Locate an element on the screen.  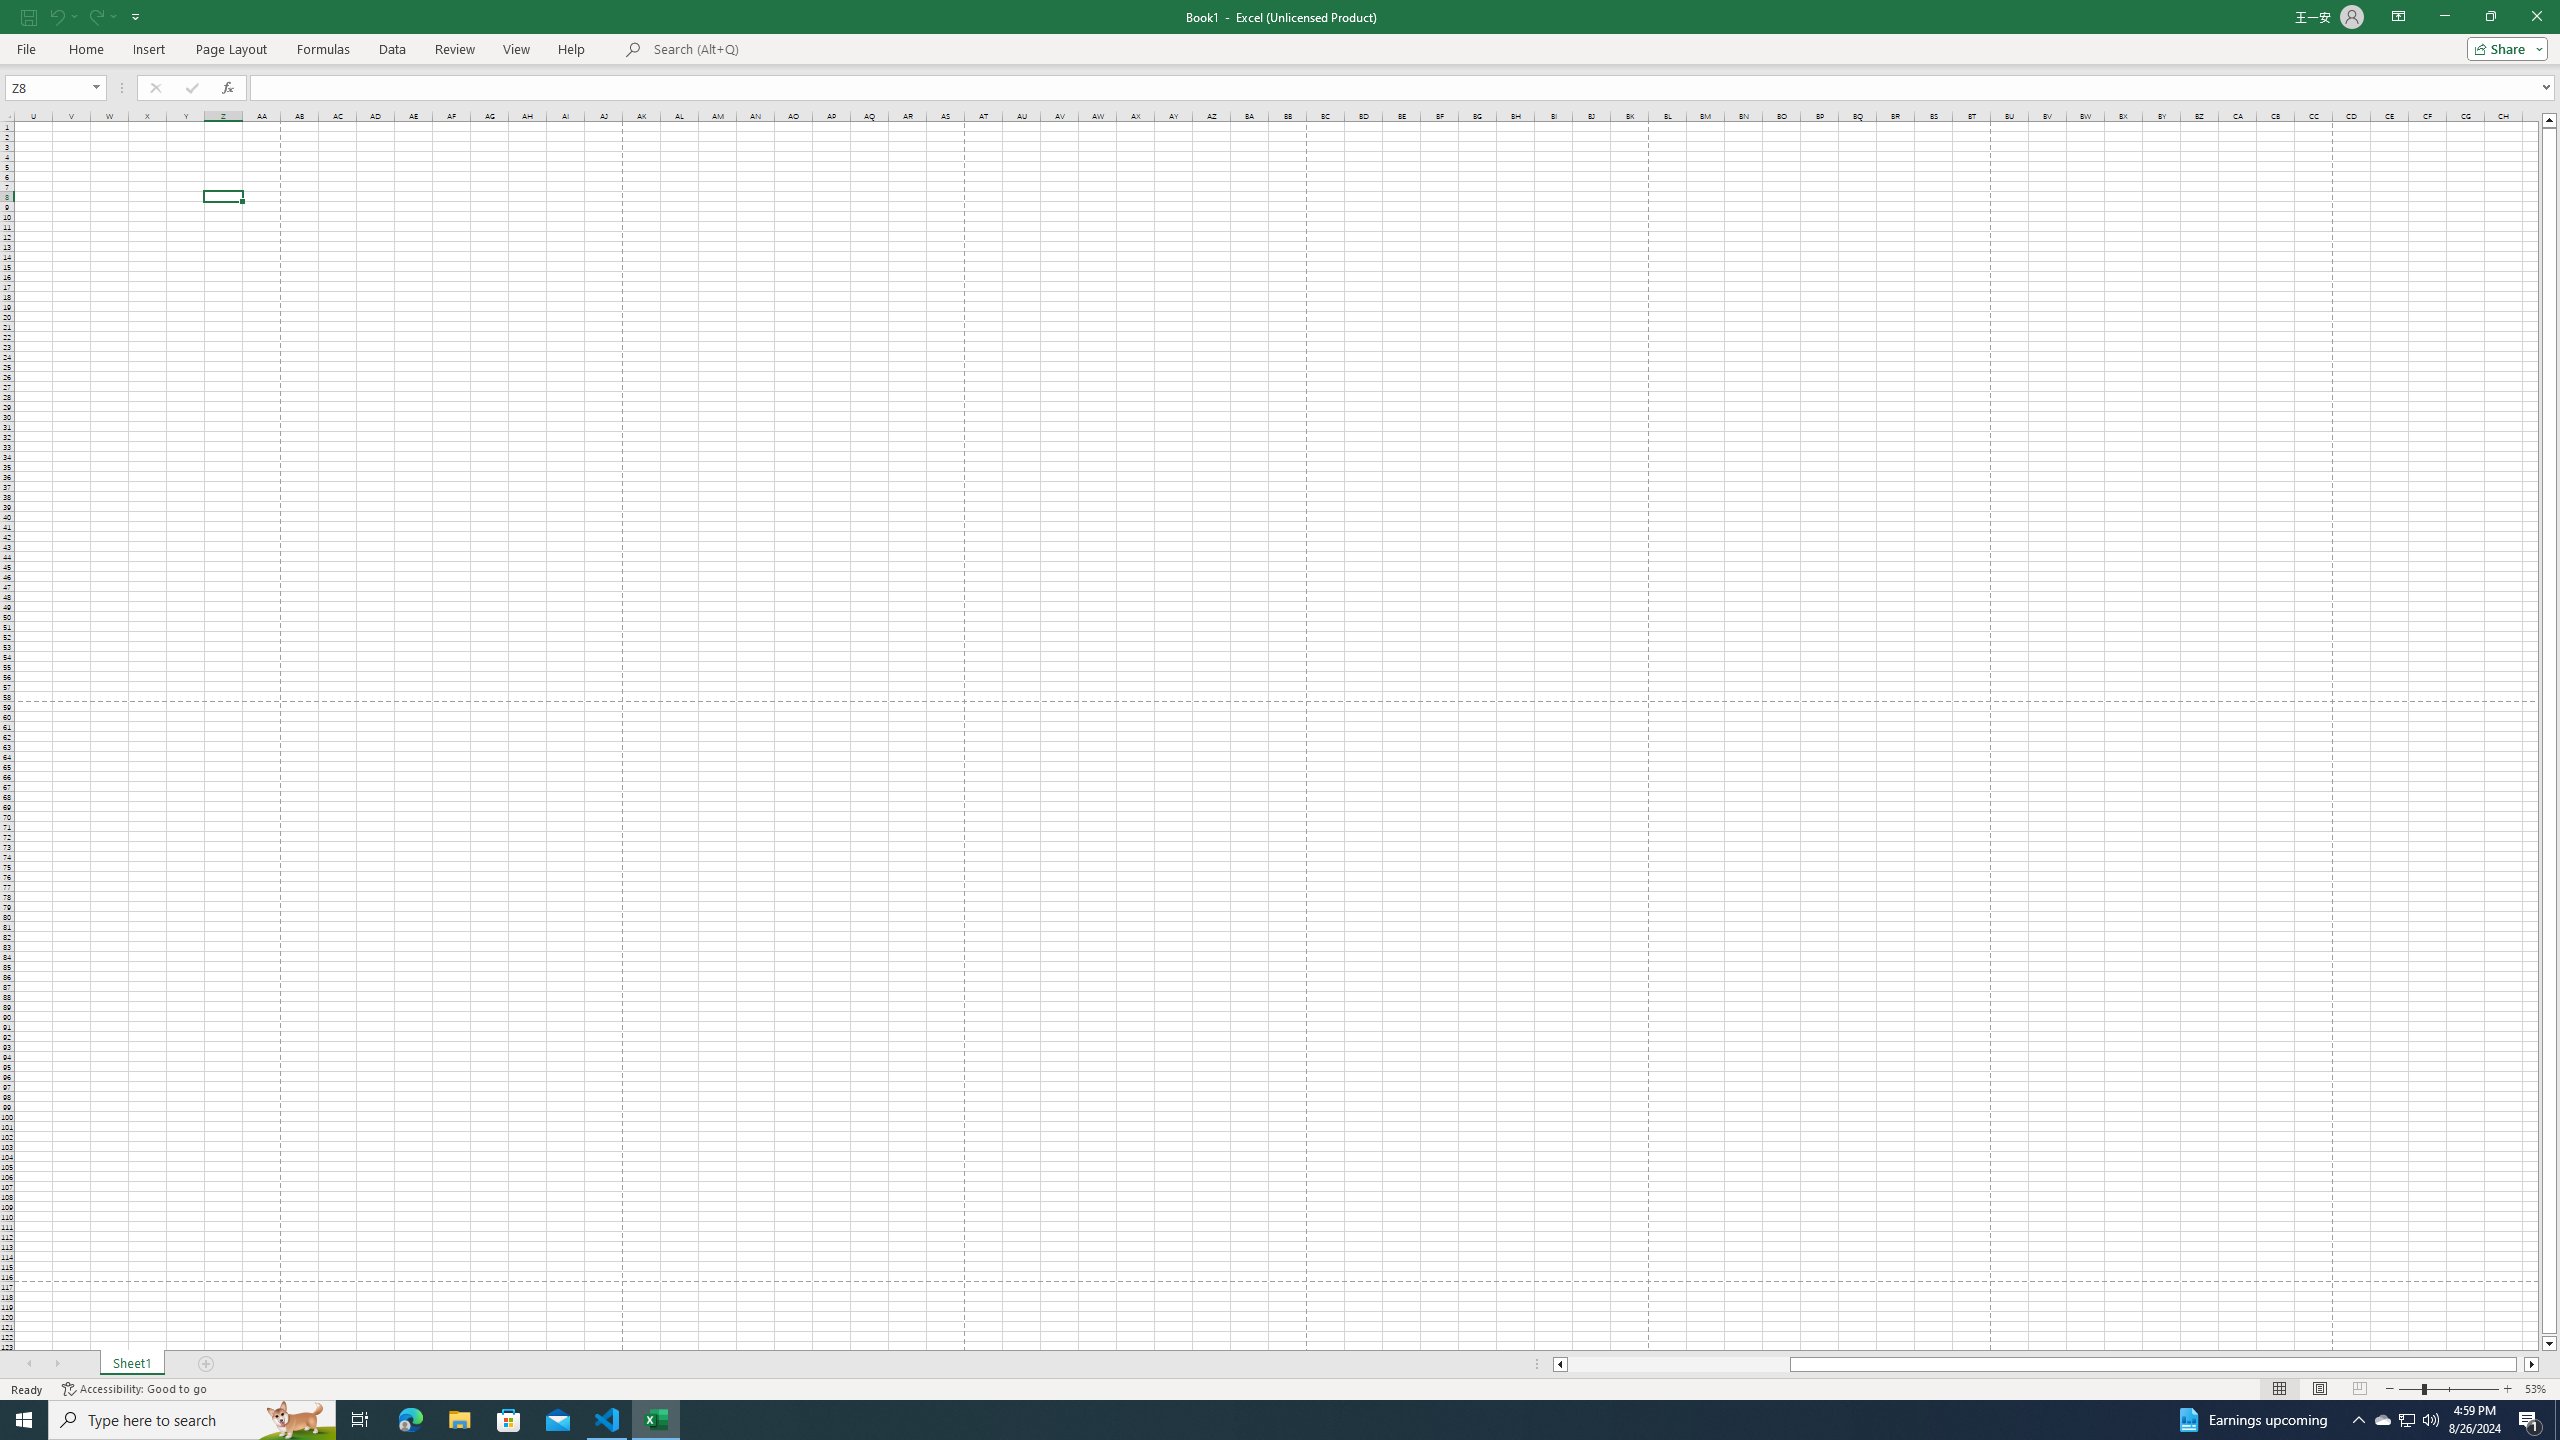
Microsoft search is located at coordinates (792, 50).